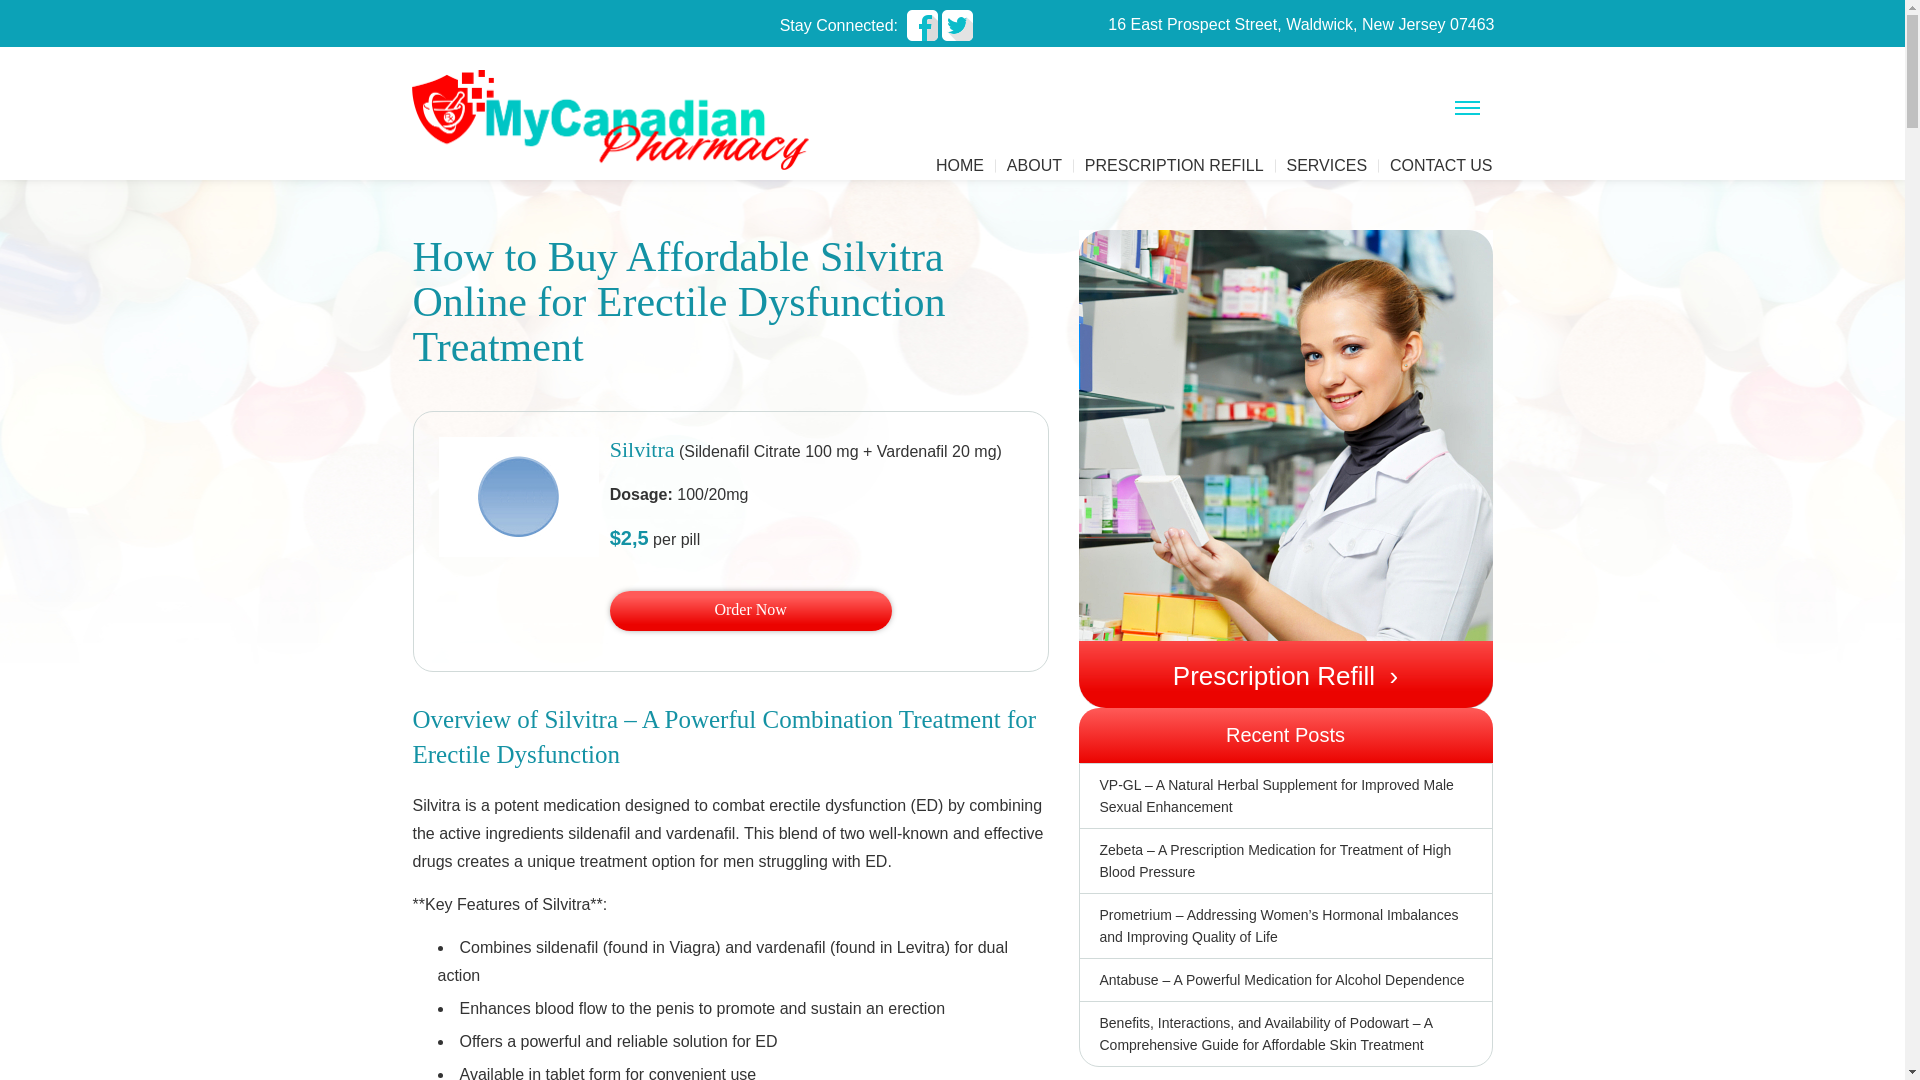 Image resolution: width=1920 pixels, height=1080 pixels. I want to click on SERVICES, so click(1326, 166).